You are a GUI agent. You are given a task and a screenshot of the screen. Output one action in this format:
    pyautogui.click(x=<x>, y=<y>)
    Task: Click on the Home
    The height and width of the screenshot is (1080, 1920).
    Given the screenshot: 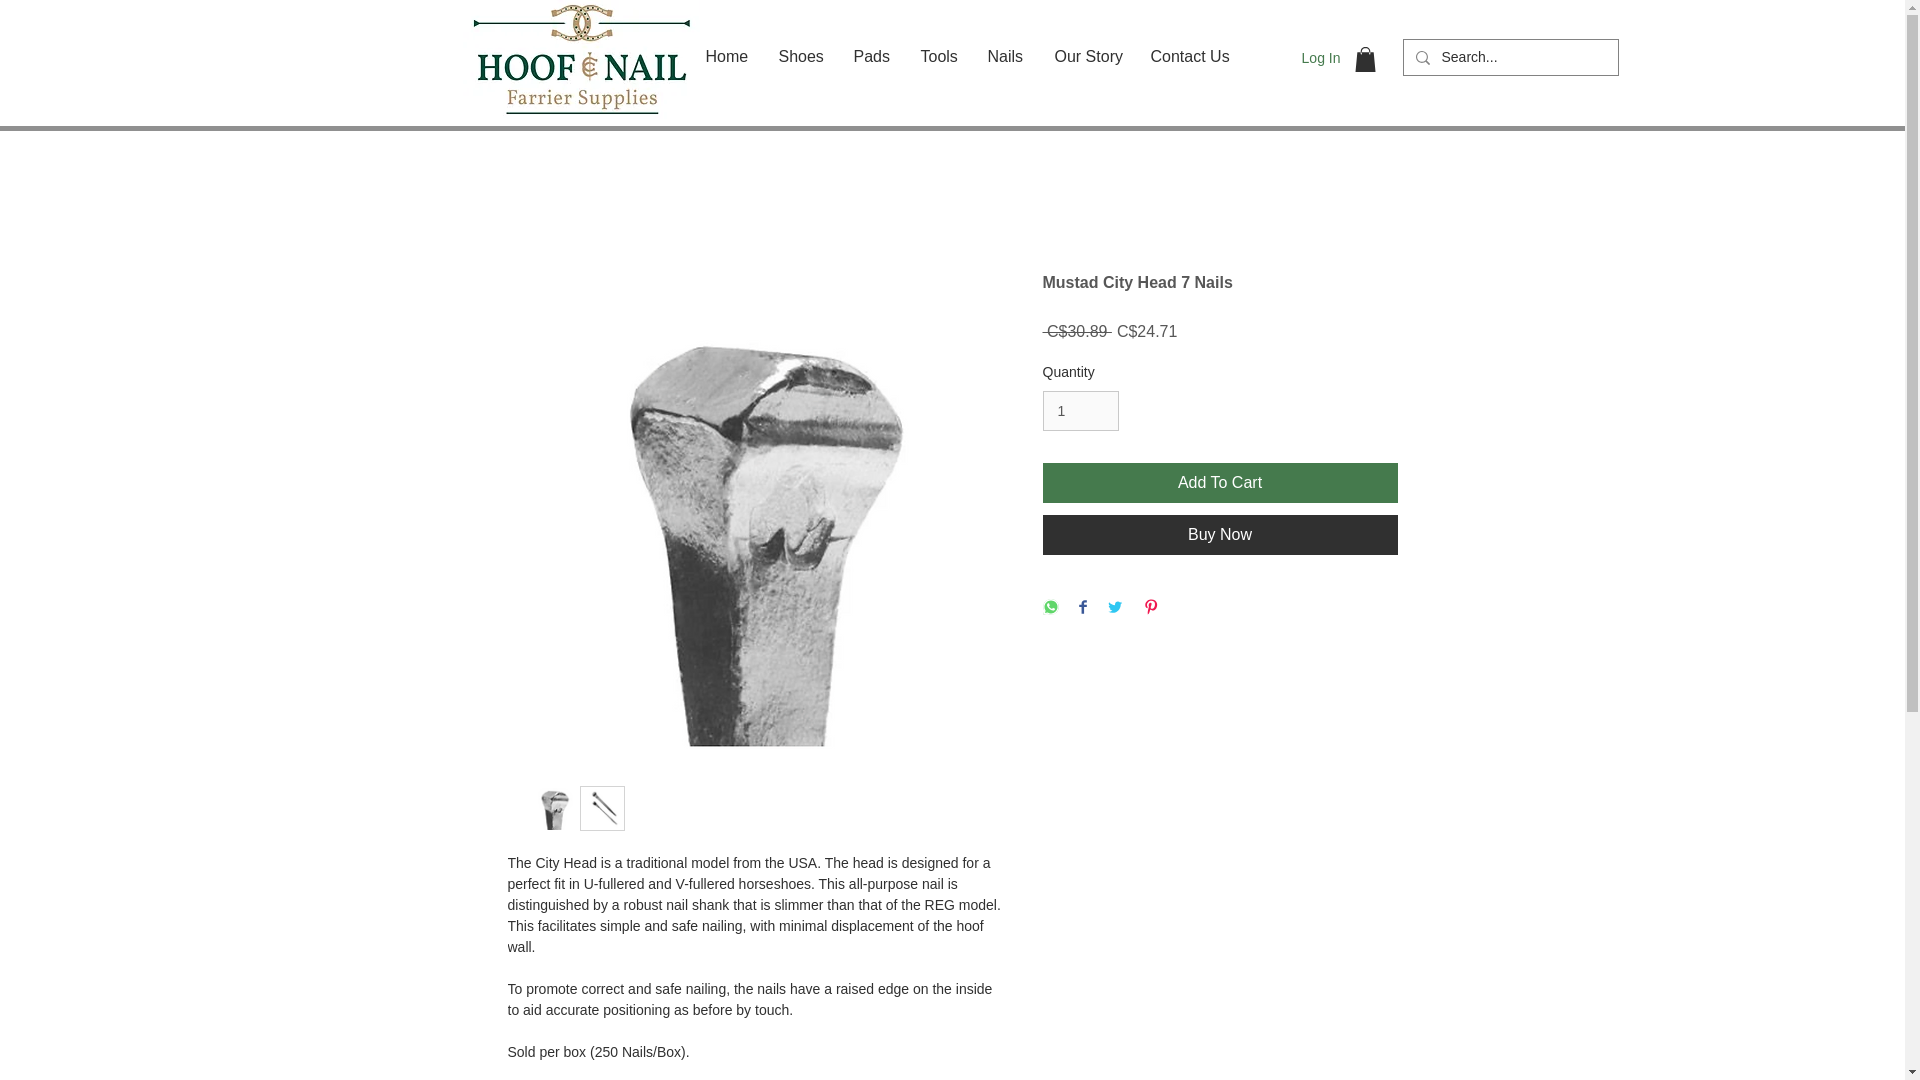 What is the action you would take?
    pyautogui.click(x=726, y=57)
    